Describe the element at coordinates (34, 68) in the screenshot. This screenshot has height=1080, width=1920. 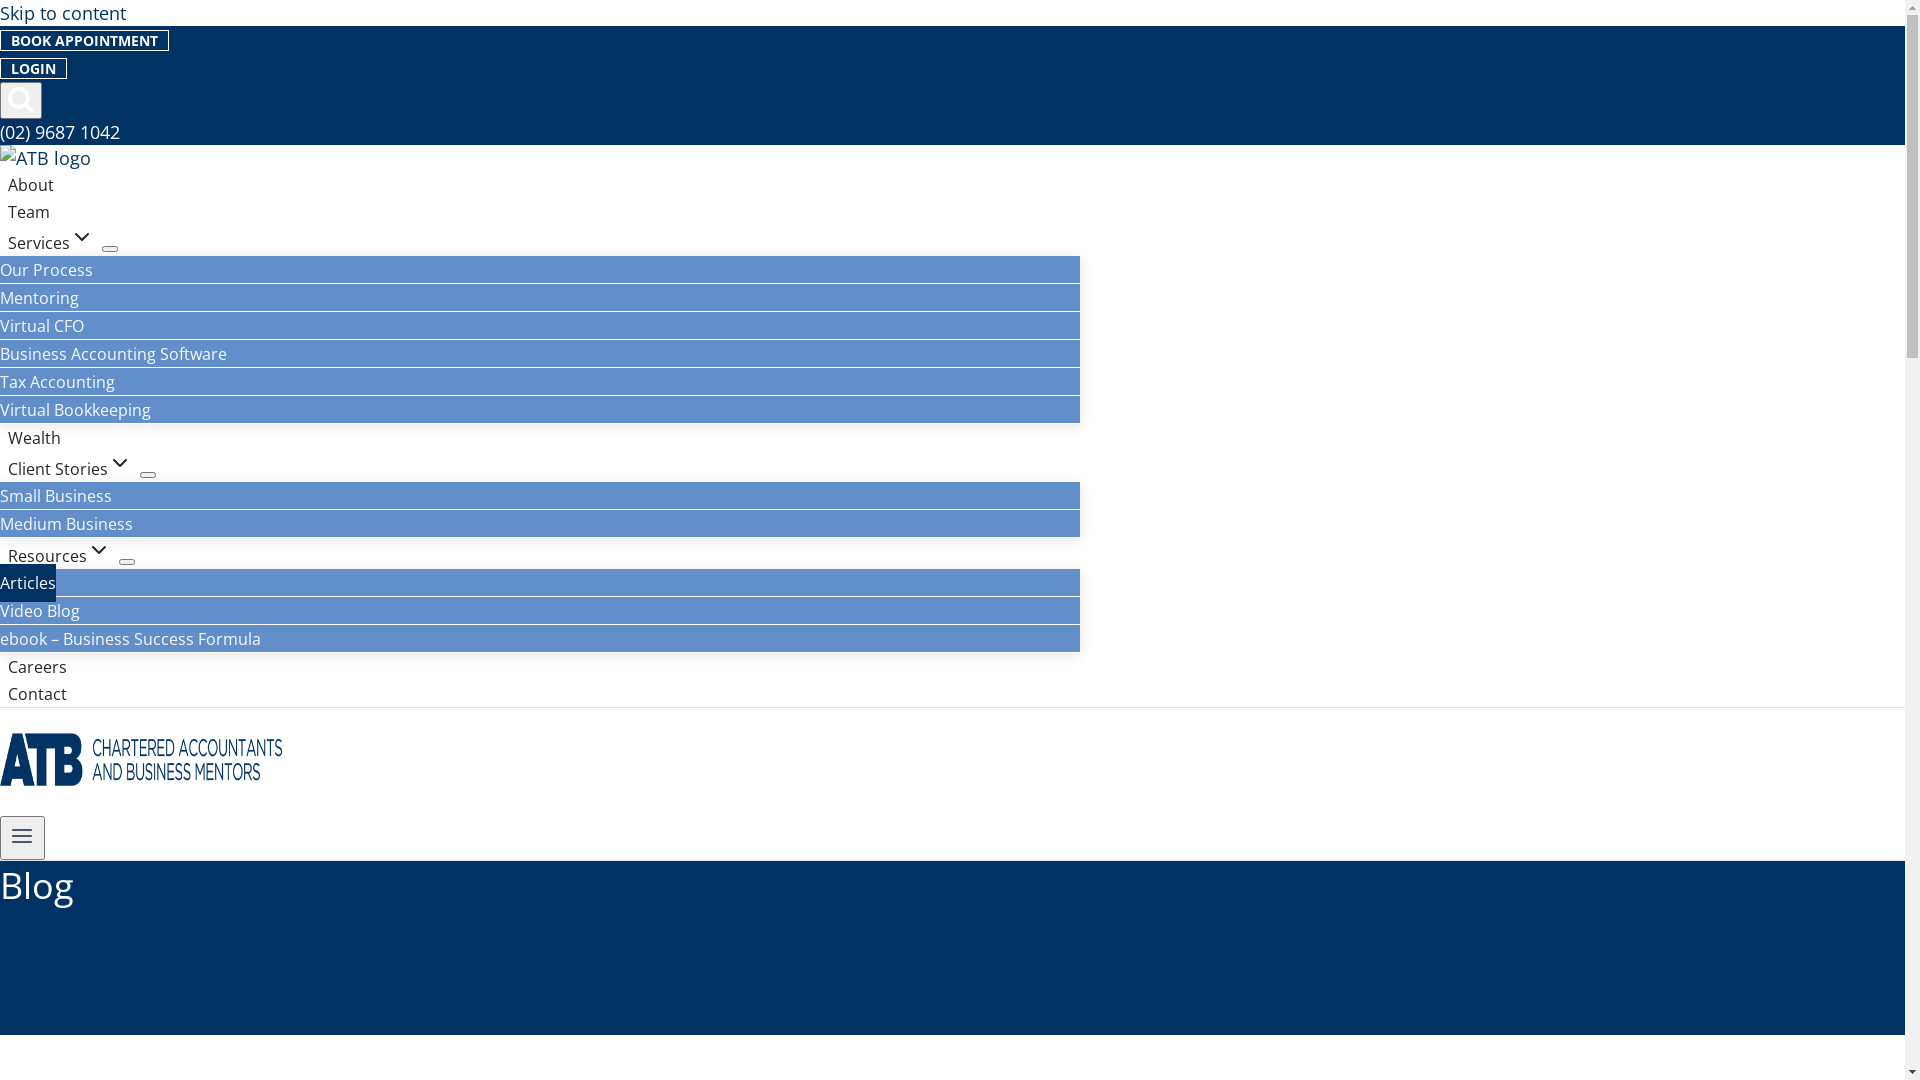
I see `LOGIN` at that location.